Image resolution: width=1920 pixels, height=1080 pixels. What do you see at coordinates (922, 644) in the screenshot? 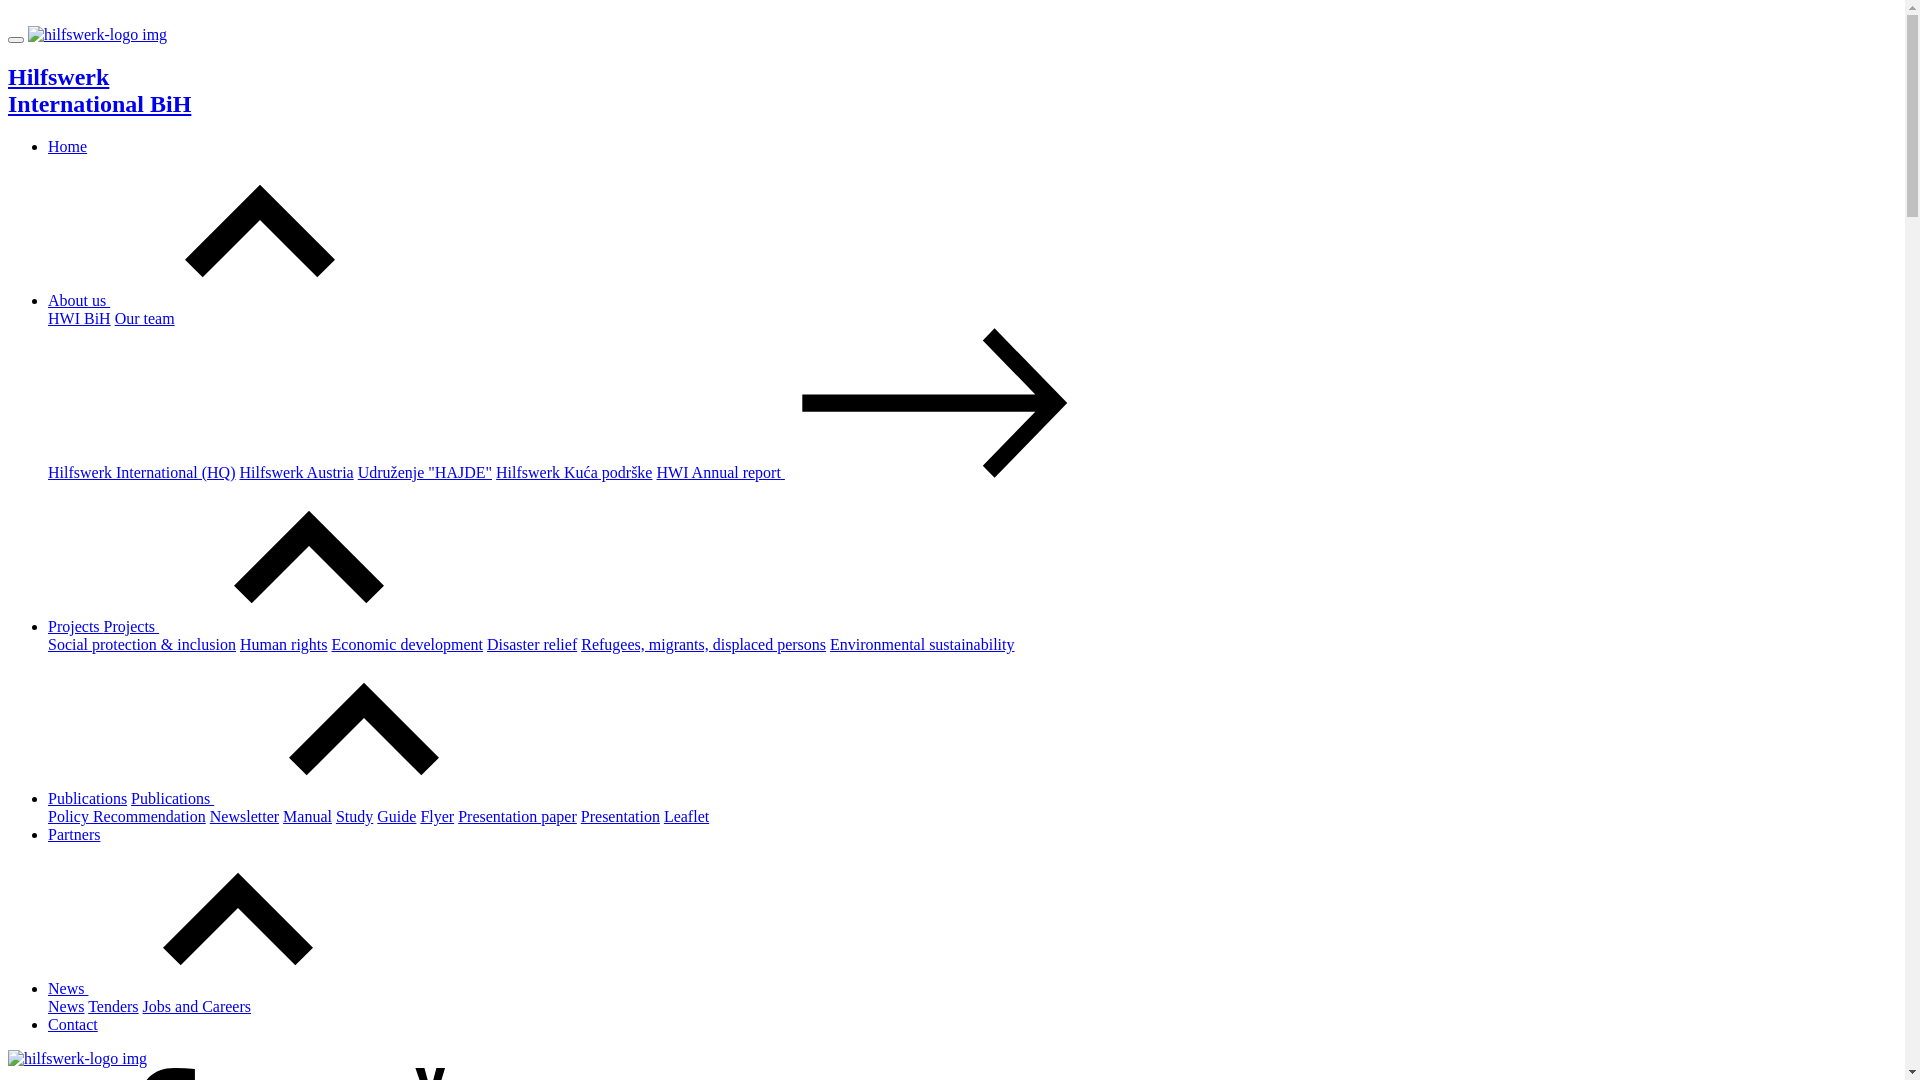
I see `Environmental sustainability` at bounding box center [922, 644].